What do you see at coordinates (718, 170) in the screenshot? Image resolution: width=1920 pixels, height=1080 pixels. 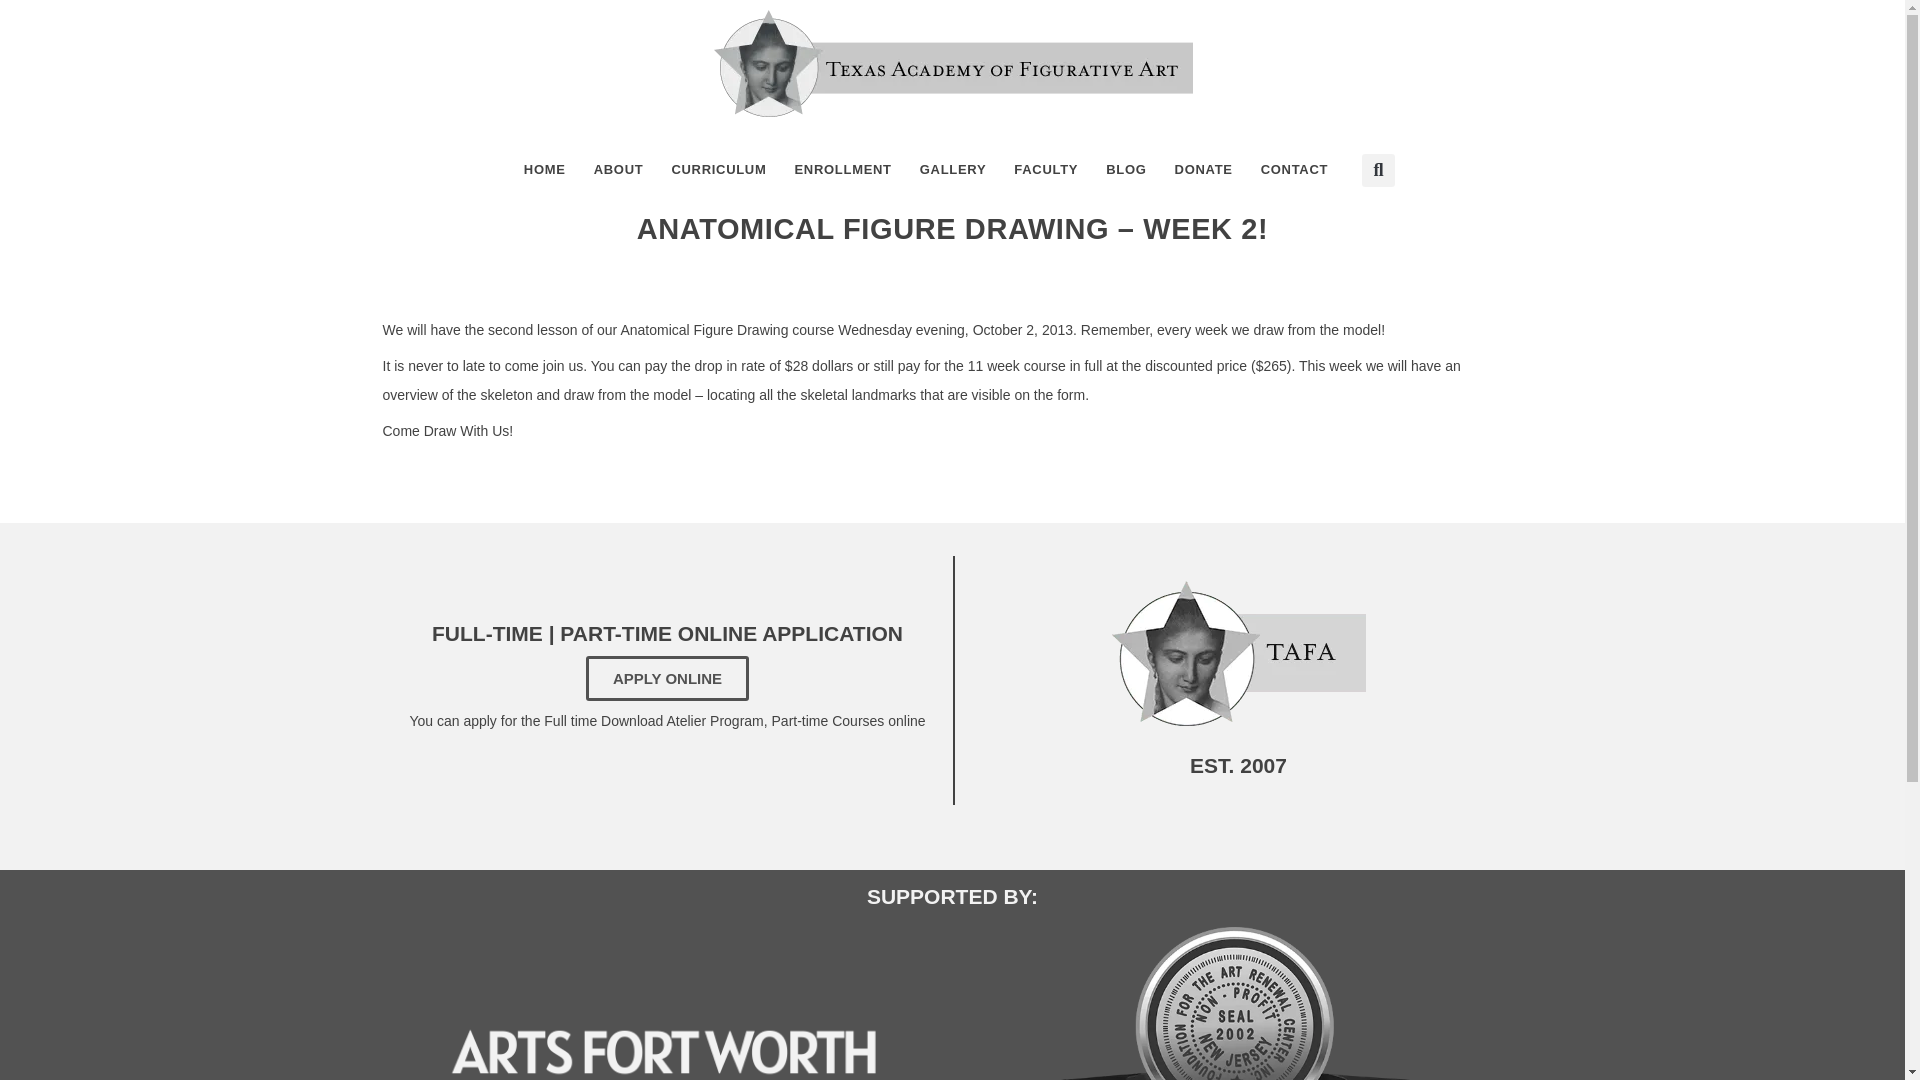 I see `CURRICULUM` at bounding box center [718, 170].